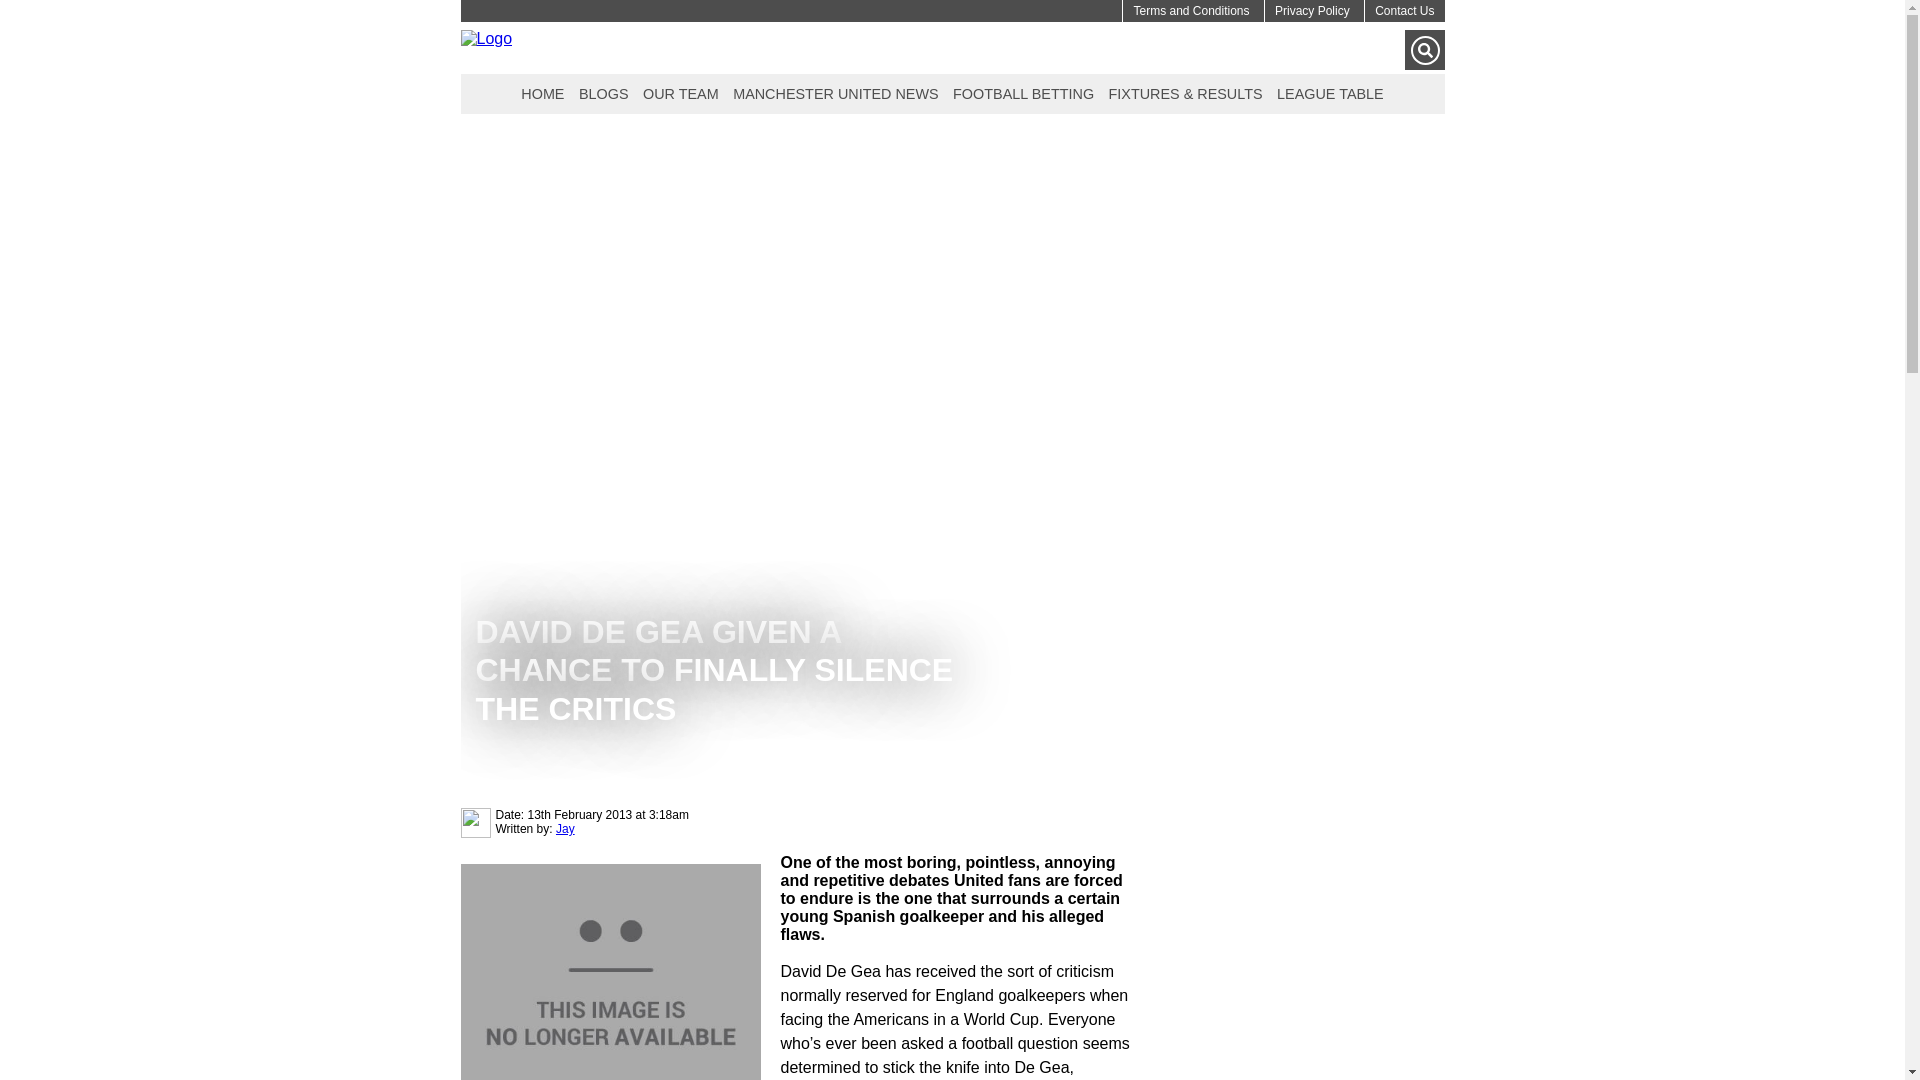 This screenshot has width=1920, height=1080. I want to click on MANCHESTER UNITED NEWS, so click(834, 92).